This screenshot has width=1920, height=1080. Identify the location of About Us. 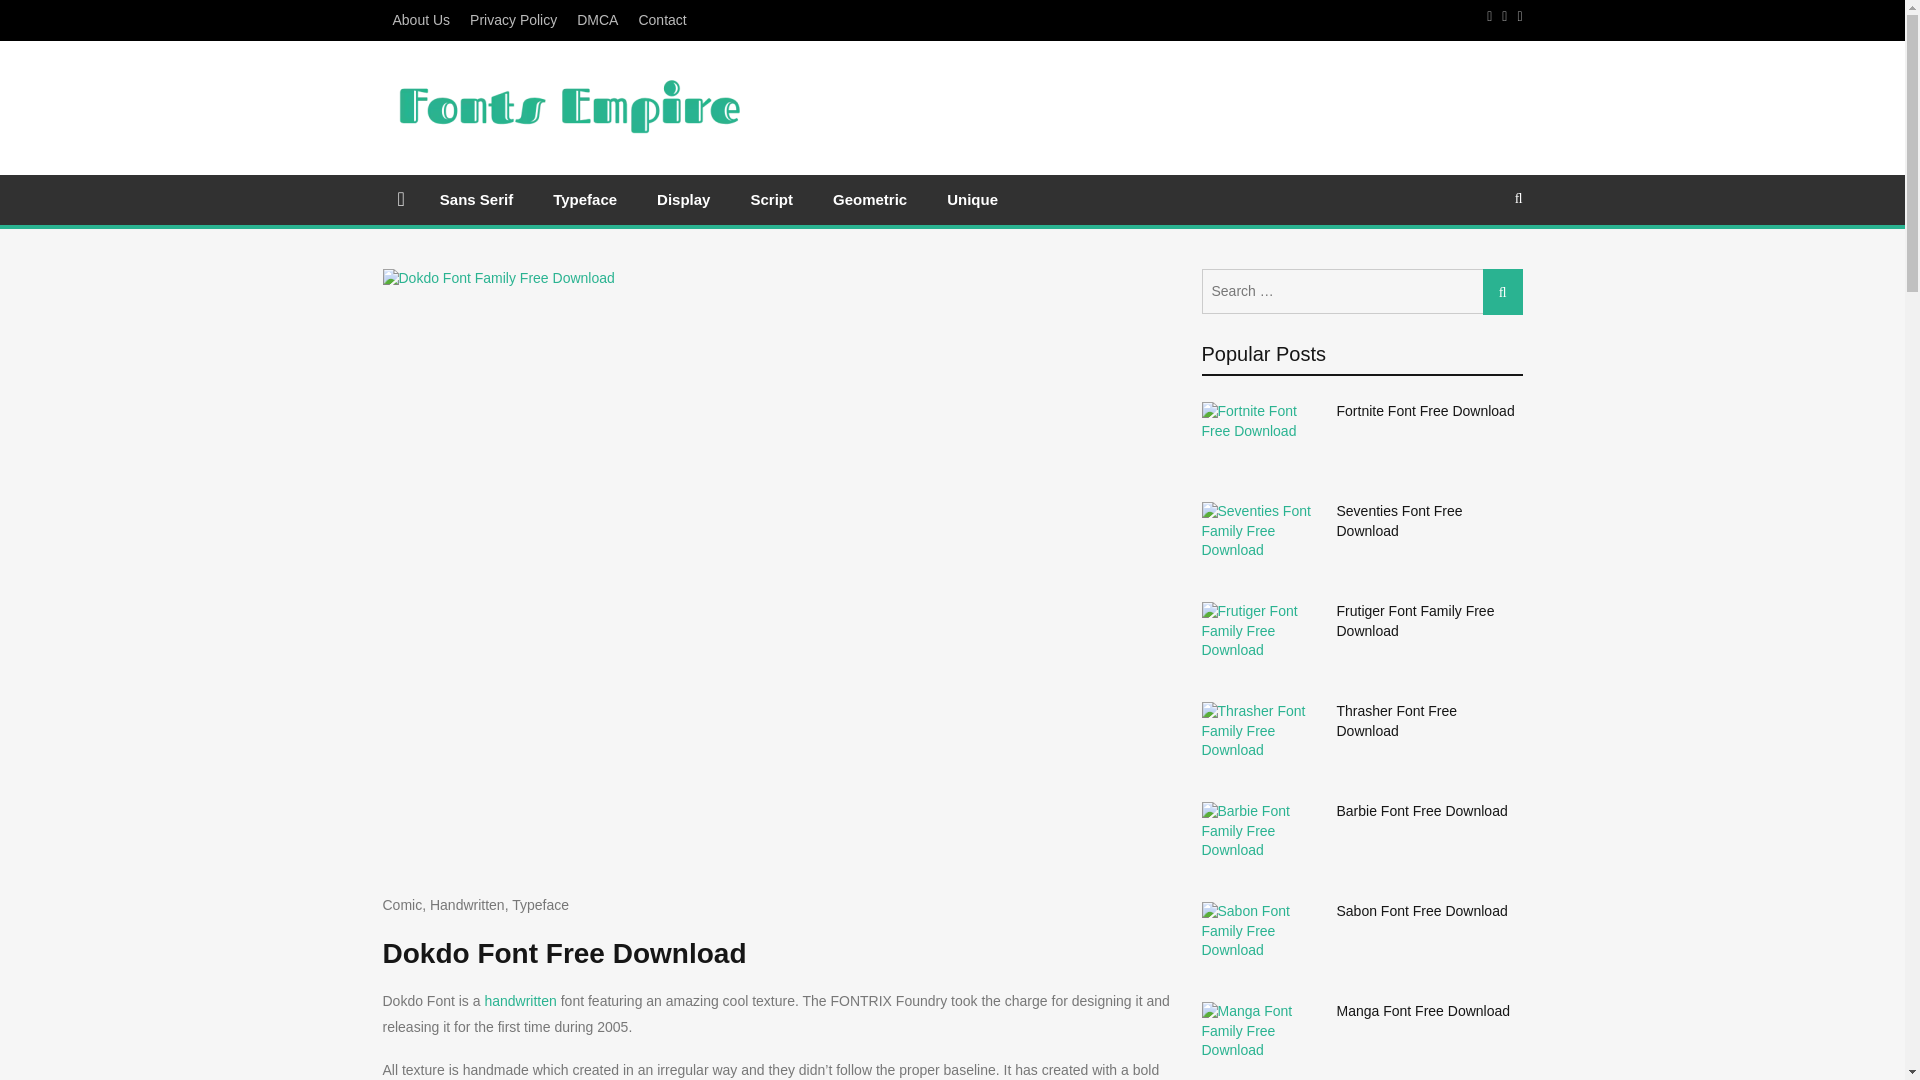
(421, 20).